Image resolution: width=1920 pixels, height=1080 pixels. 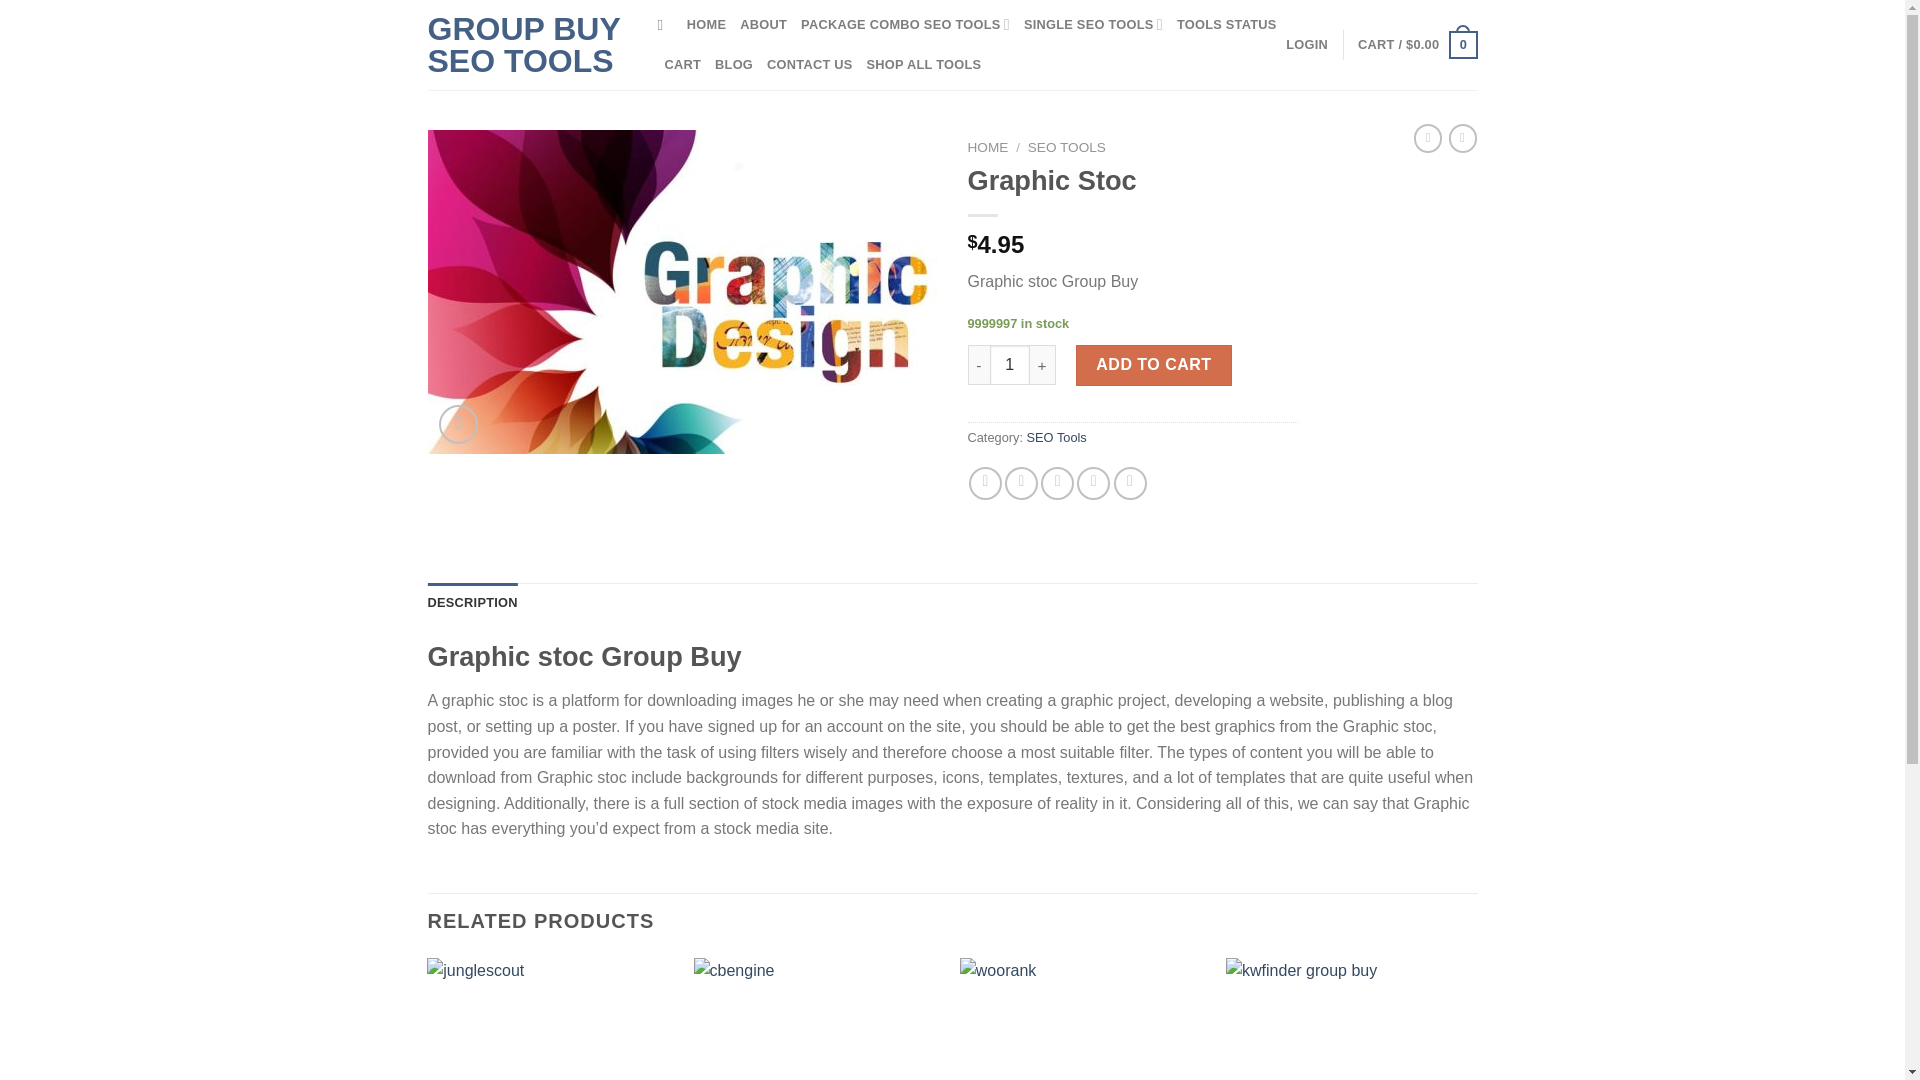 I want to click on Share on Facebook, so click(x=986, y=483).